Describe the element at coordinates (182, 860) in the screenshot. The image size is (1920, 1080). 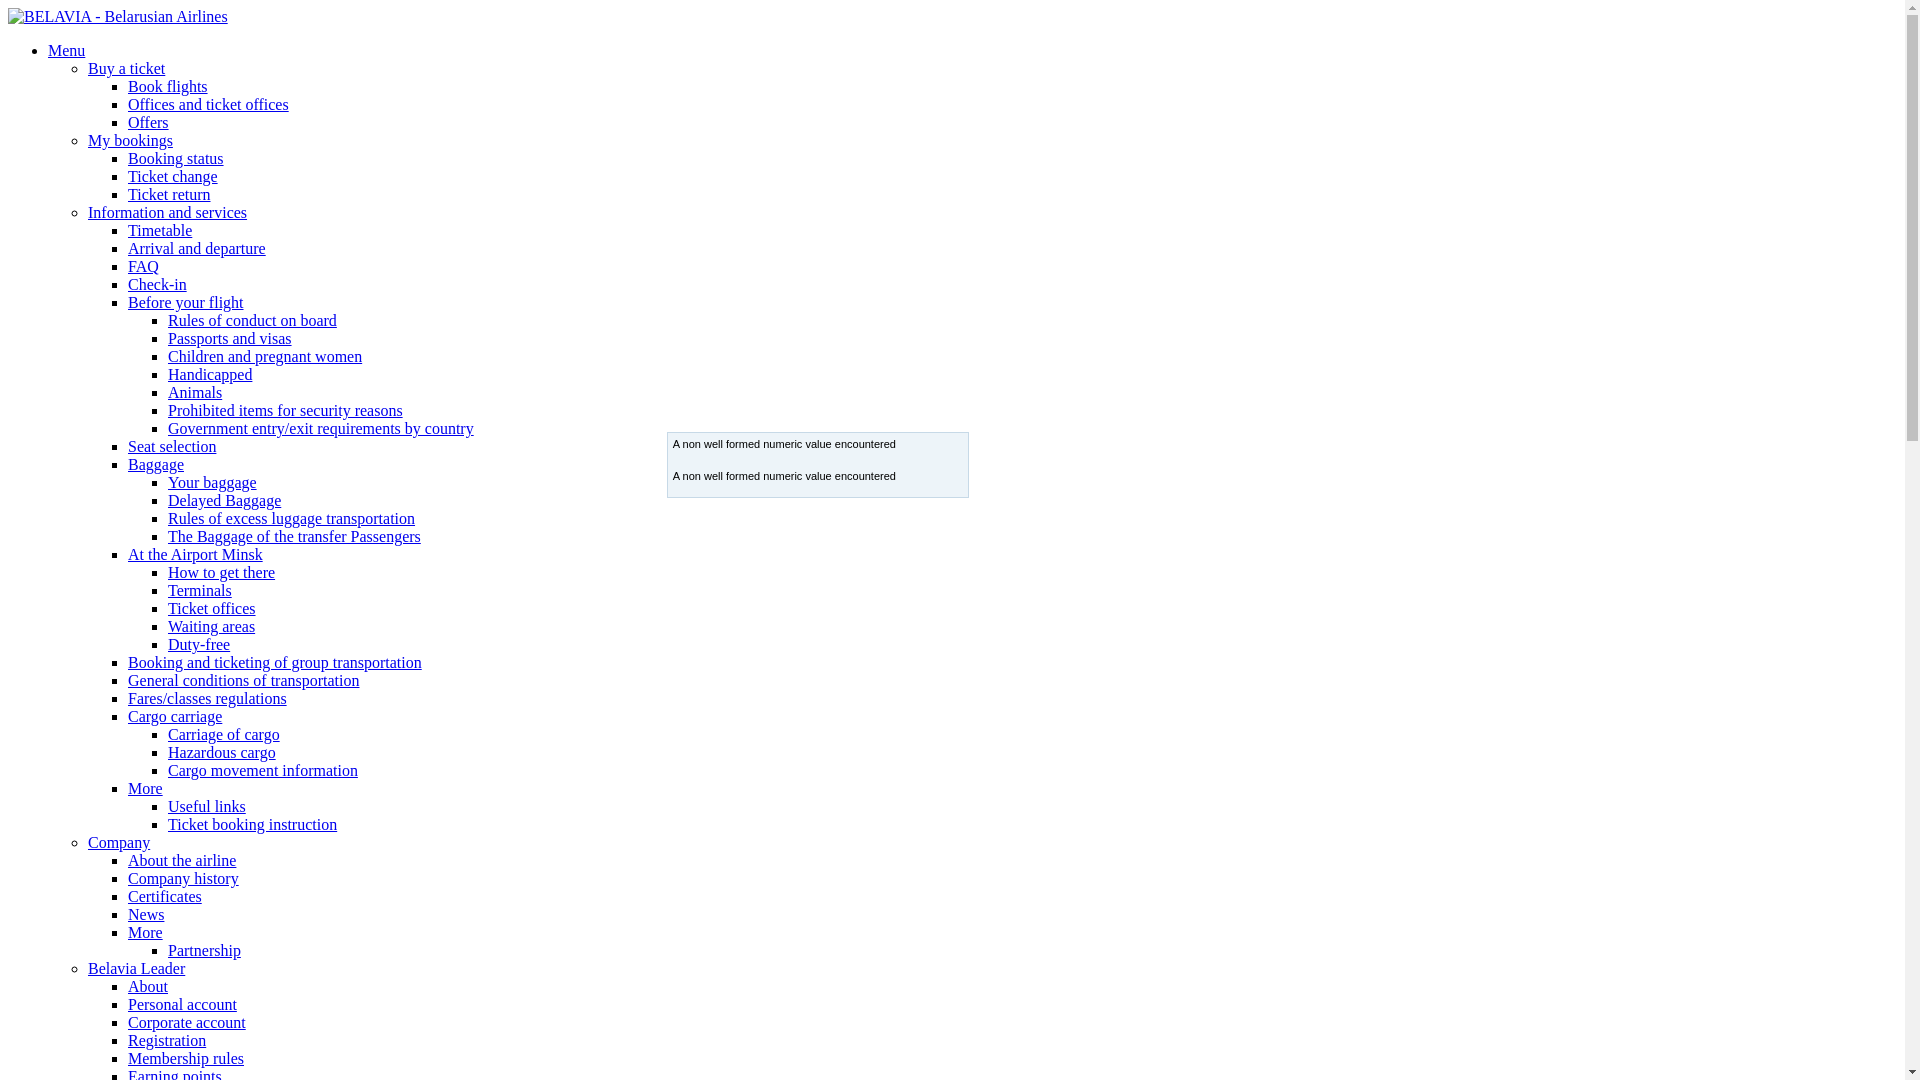
I see `About the airline` at that location.